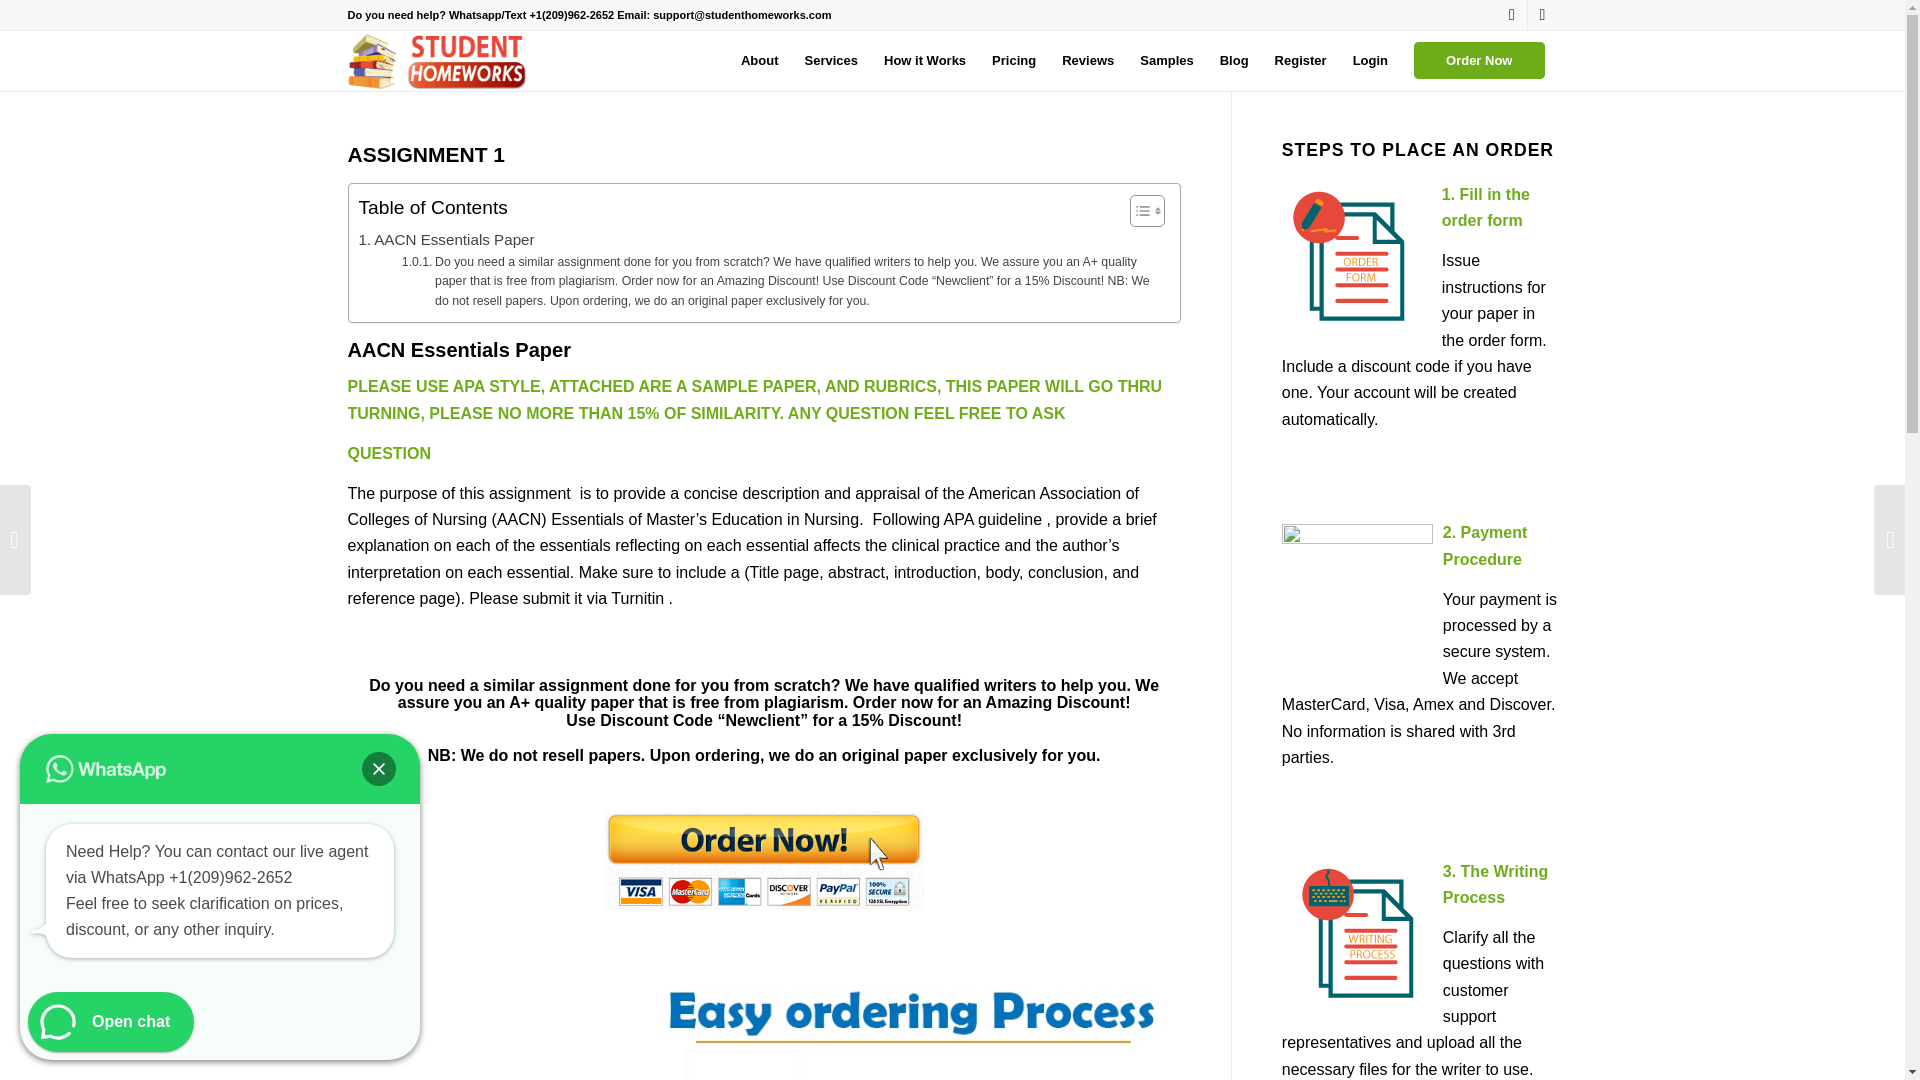 The image size is (1920, 1080). Describe the element at coordinates (1479, 60) in the screenshot. I see `Order Now` at that location.